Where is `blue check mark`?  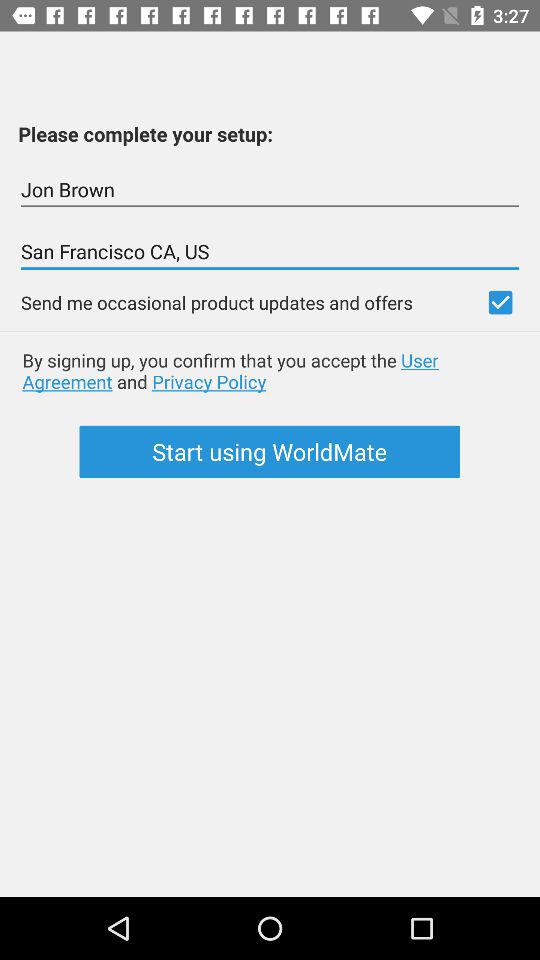
blue check mark is located at coordinates (500, 302).